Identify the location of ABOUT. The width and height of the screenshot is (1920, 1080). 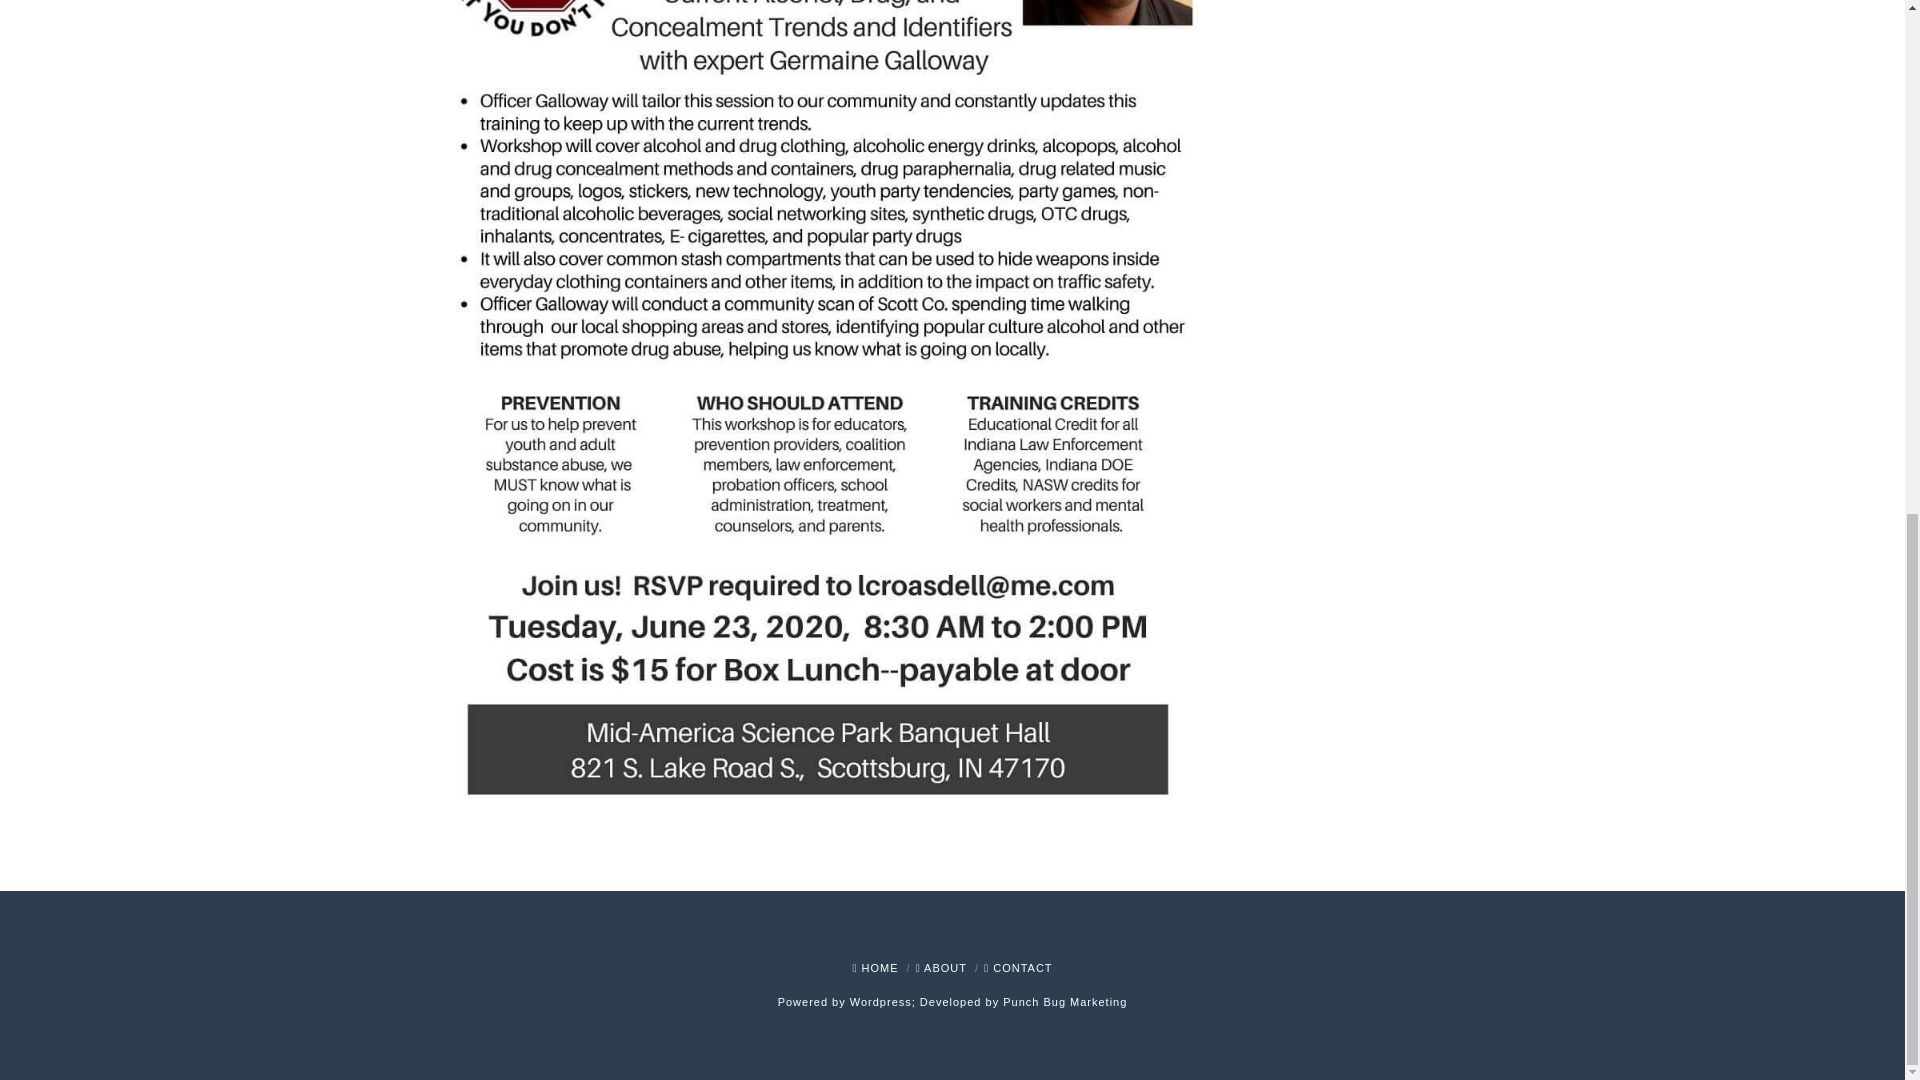
(941, 968).